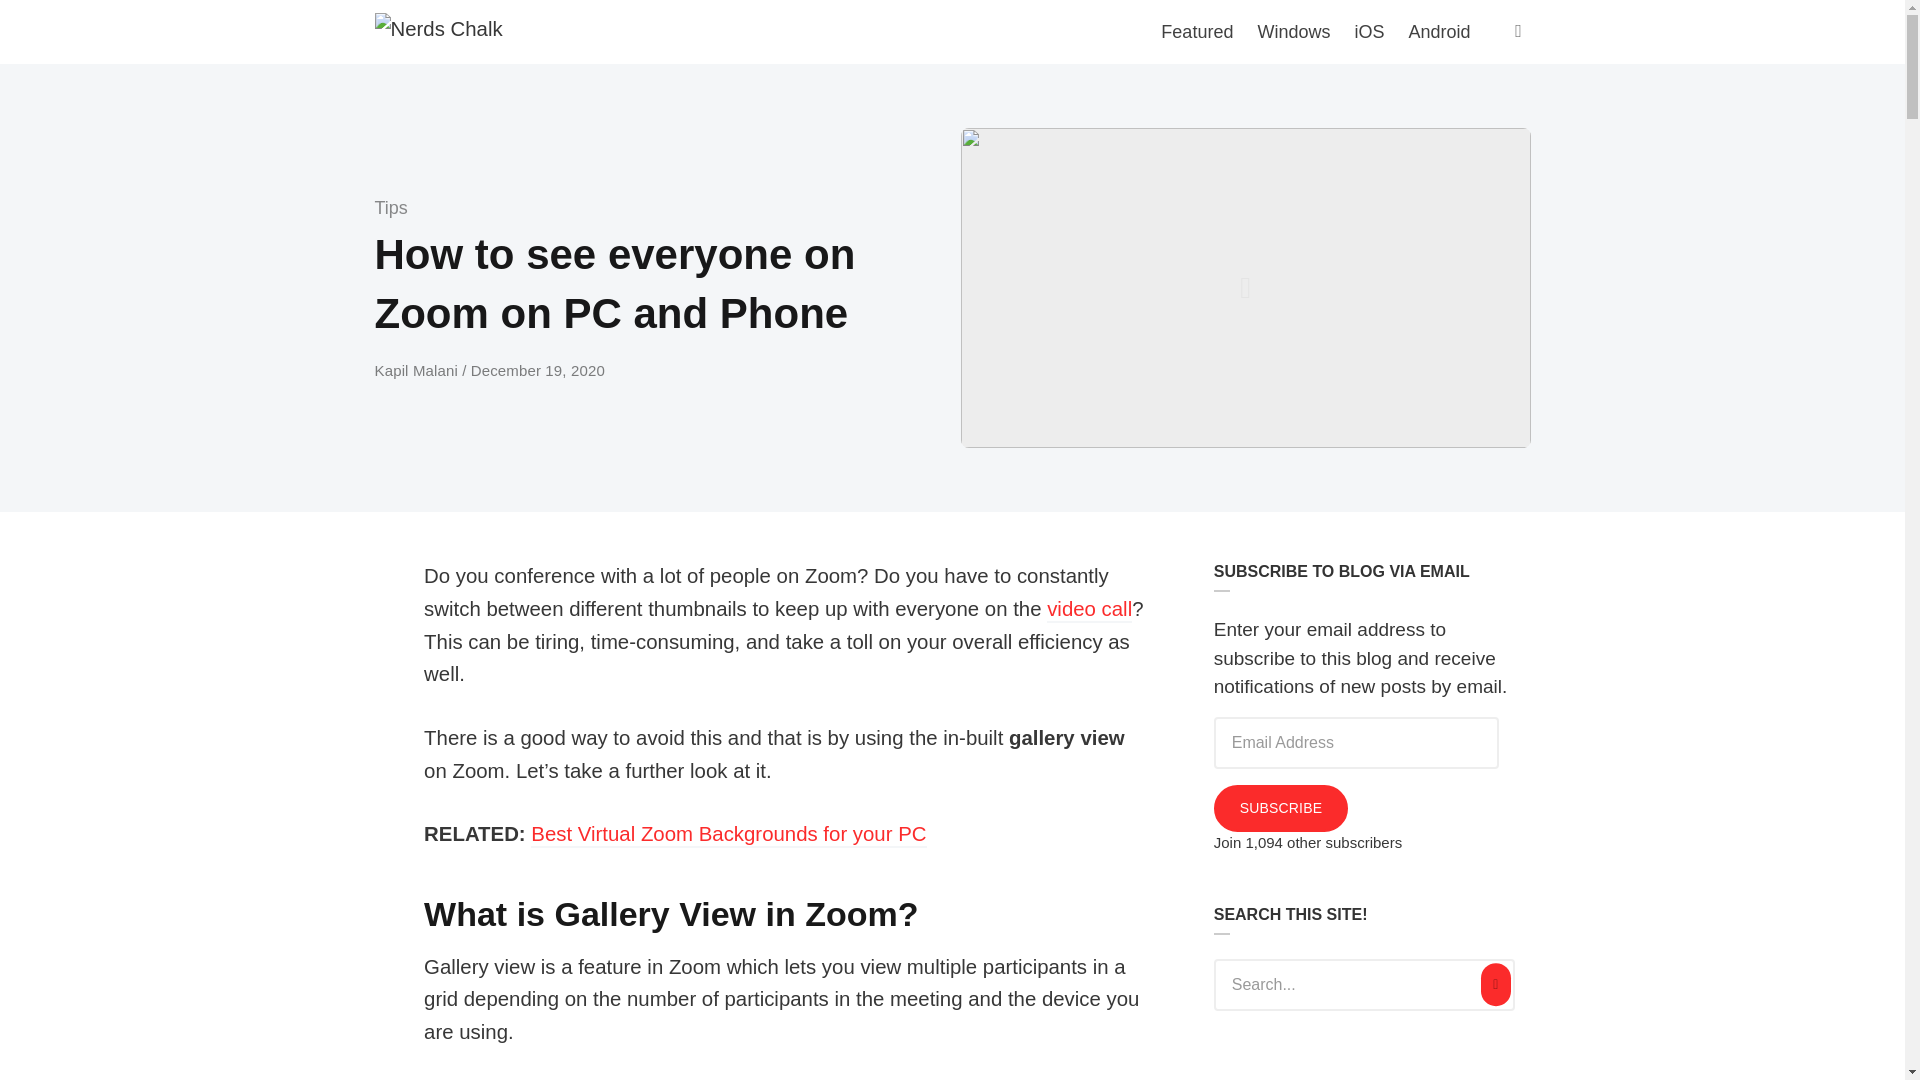 The image size is (1920, 1080). What do you see at coordinates (1196, 32) in the screenshot?
I see `Featured` at bounding box center [1196, 32].